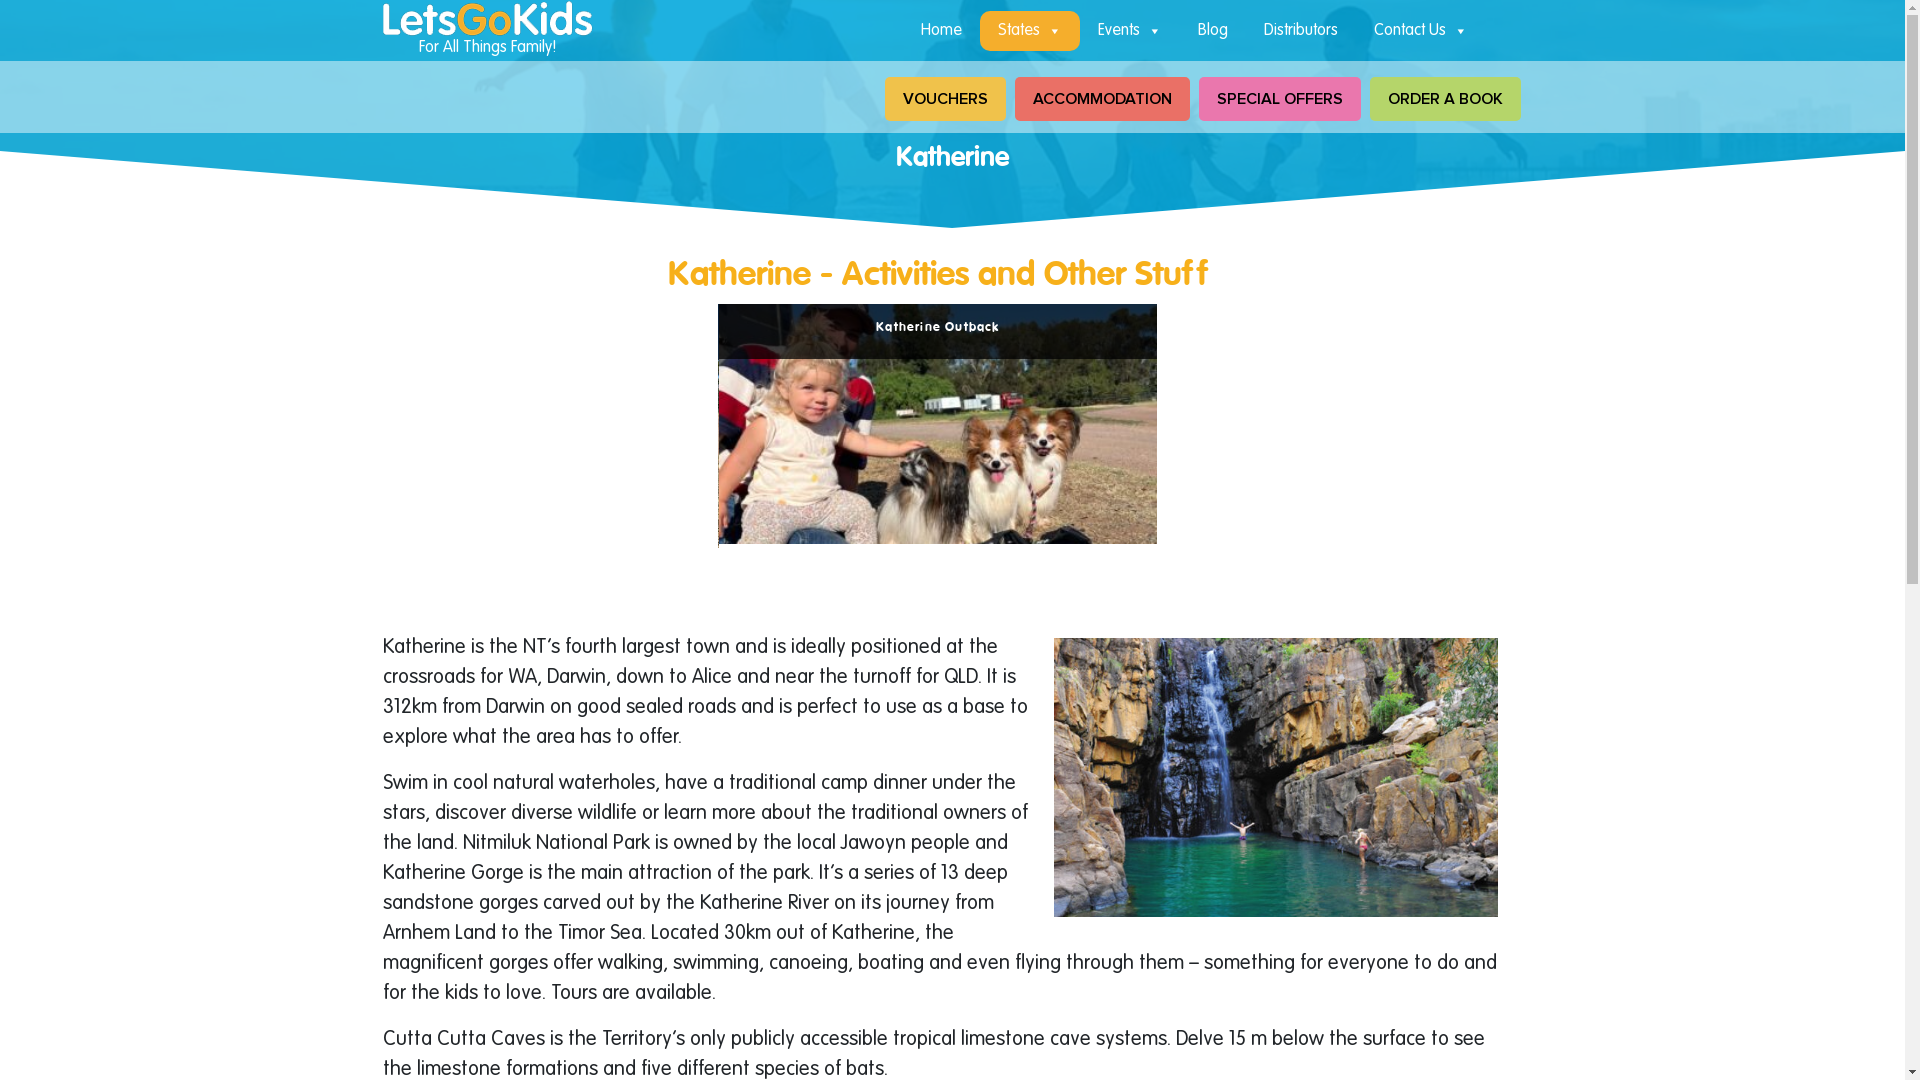 The image size is (1920, 1080). Describe the element at coordinates (940, 30) in the screenshot. I see `Home` at that location.